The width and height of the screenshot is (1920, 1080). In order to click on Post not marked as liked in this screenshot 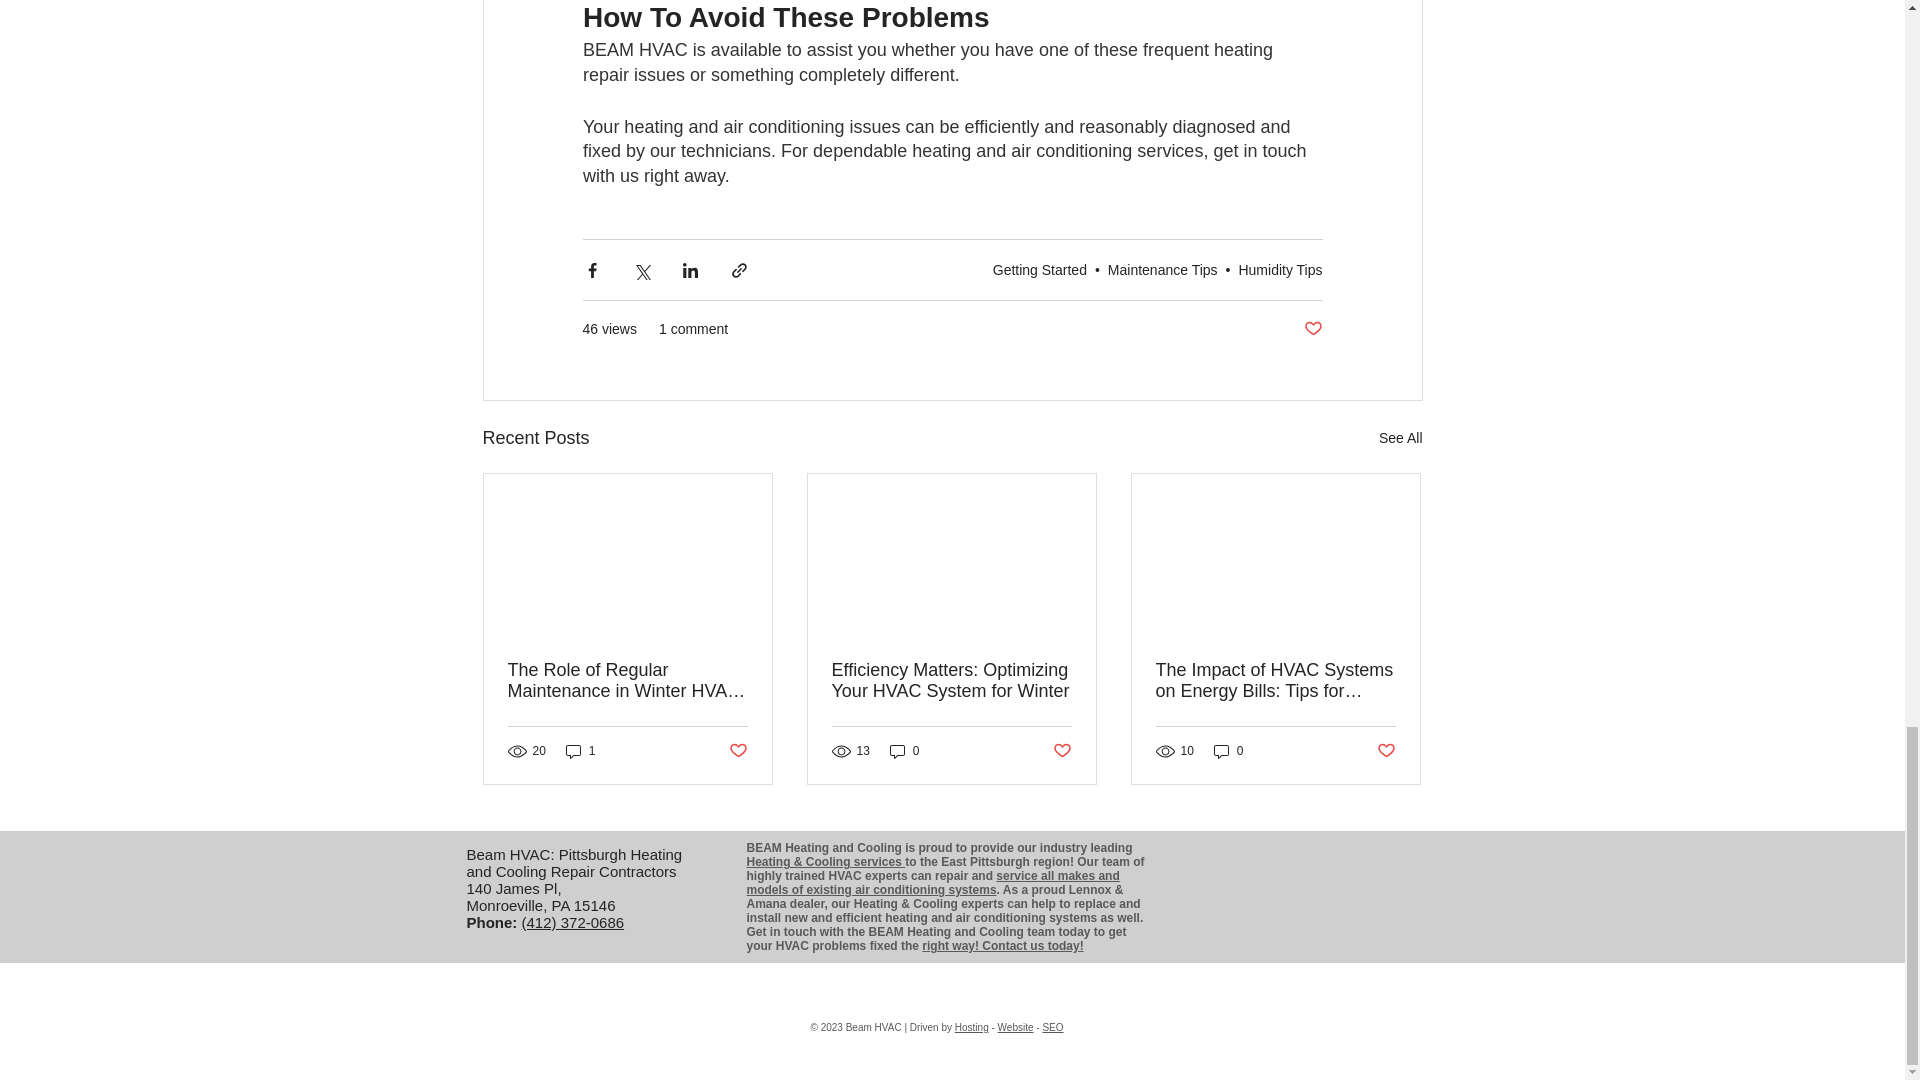, I will do `click(1312, 329)`.